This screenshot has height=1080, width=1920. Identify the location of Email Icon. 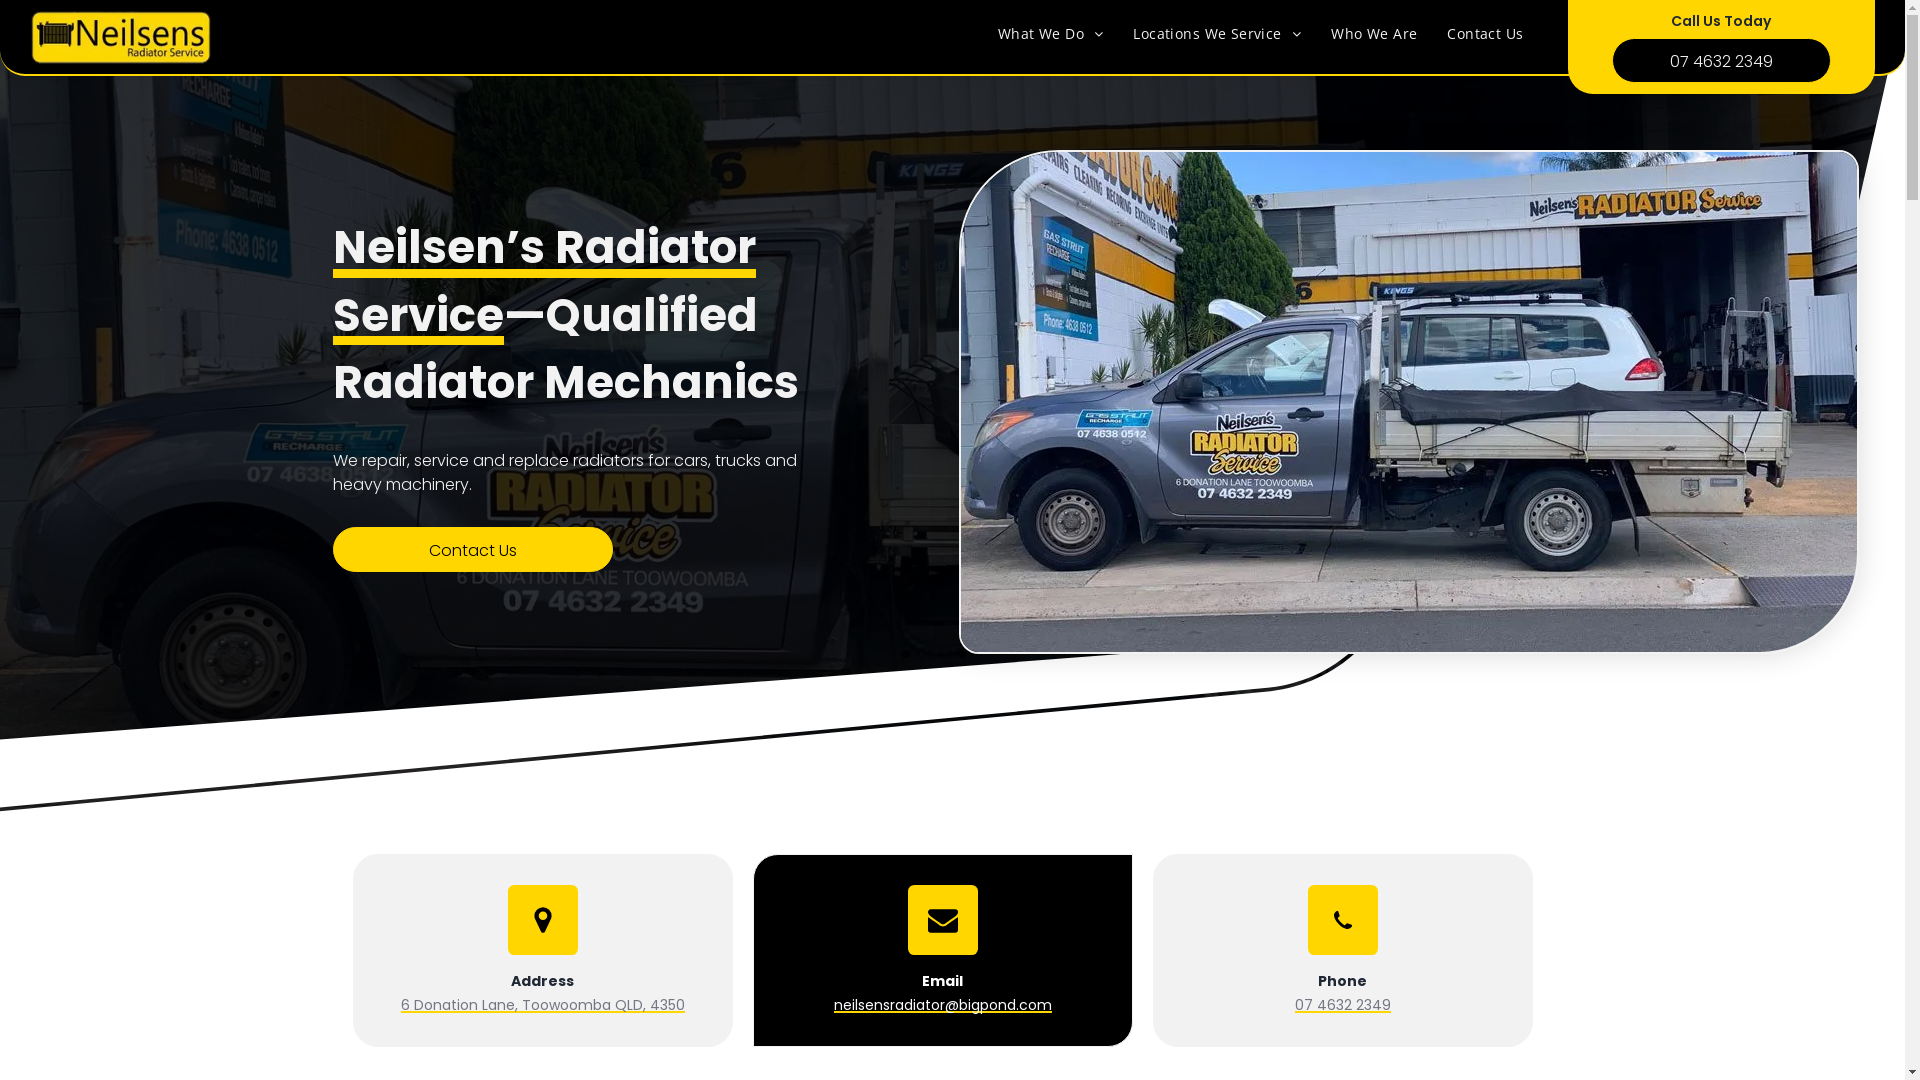
(943, 920).